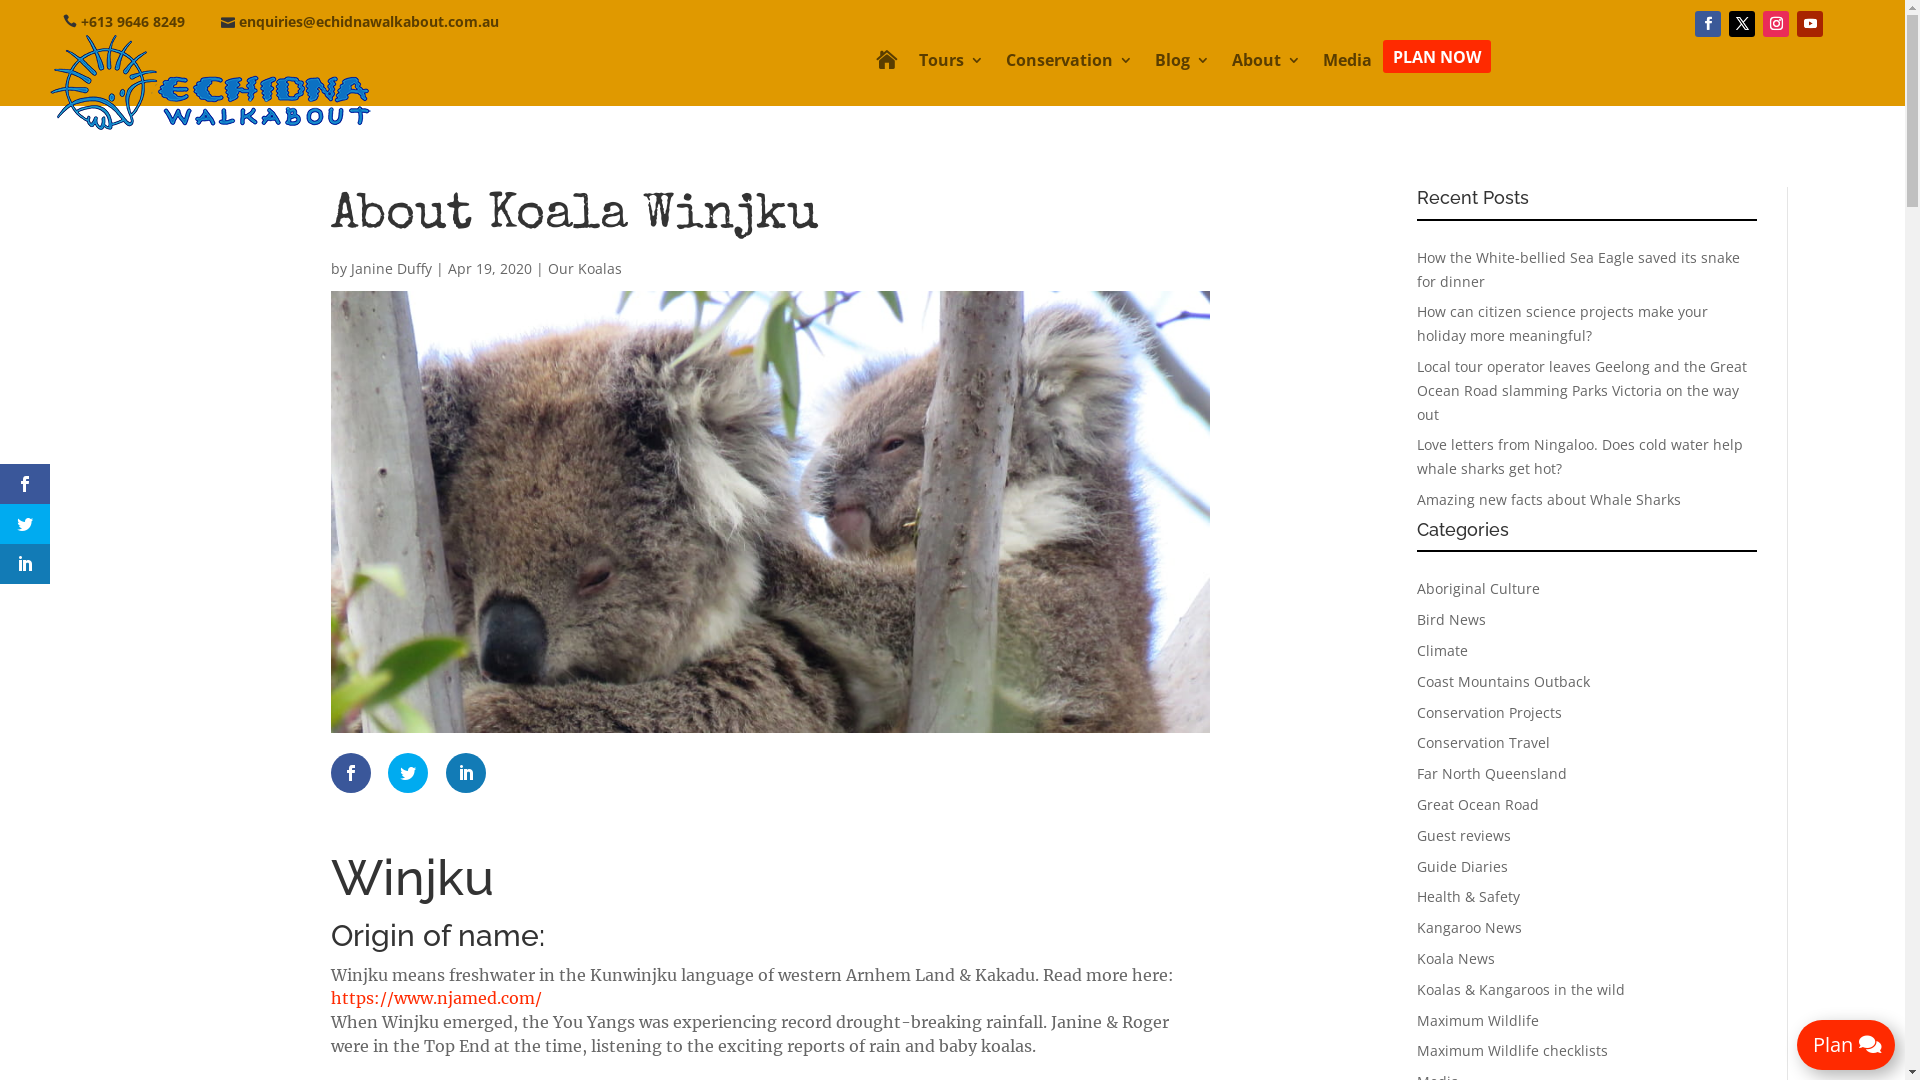 The width and height of the screenshot is (1920, 1080). Describe the element at coordinates (1490, 712) in the screenshot. I see `Conservation Projects` at that location.